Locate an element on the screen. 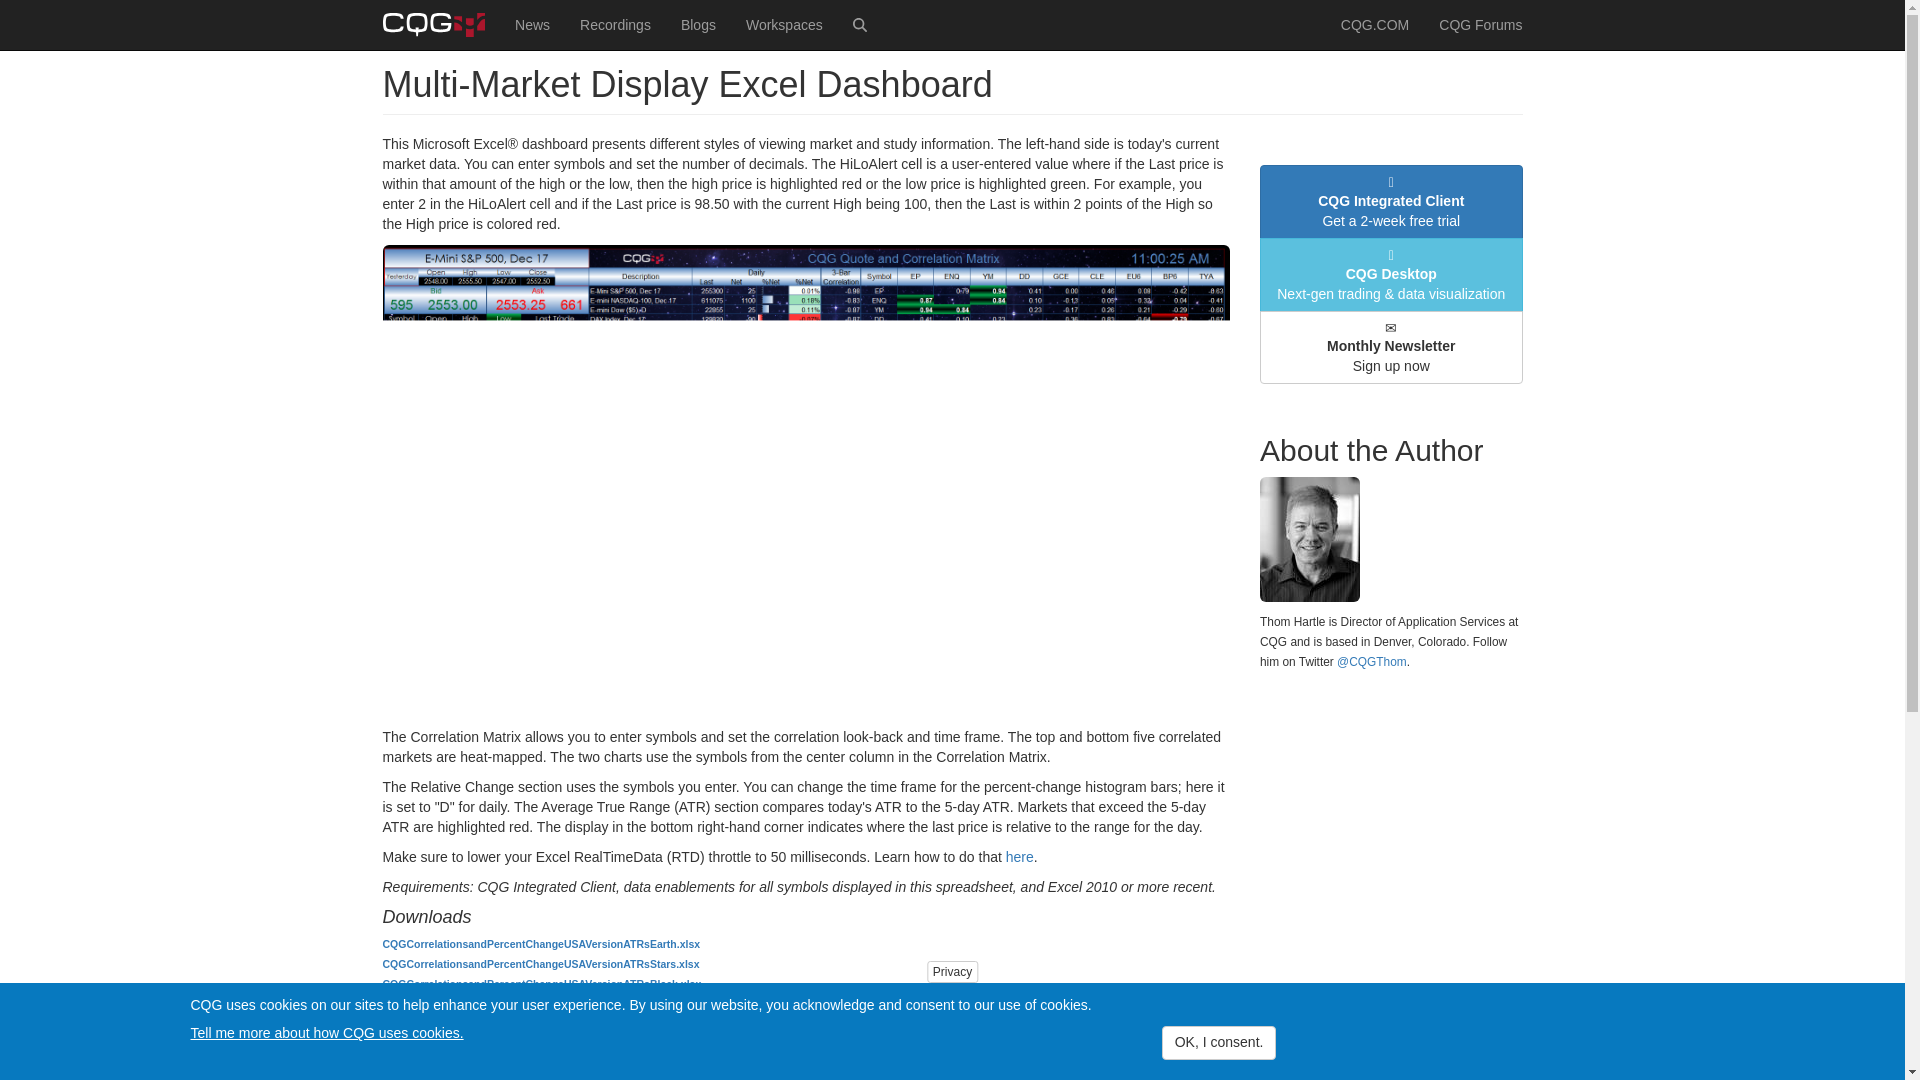  Privacy is located at coordinates (952, 972).